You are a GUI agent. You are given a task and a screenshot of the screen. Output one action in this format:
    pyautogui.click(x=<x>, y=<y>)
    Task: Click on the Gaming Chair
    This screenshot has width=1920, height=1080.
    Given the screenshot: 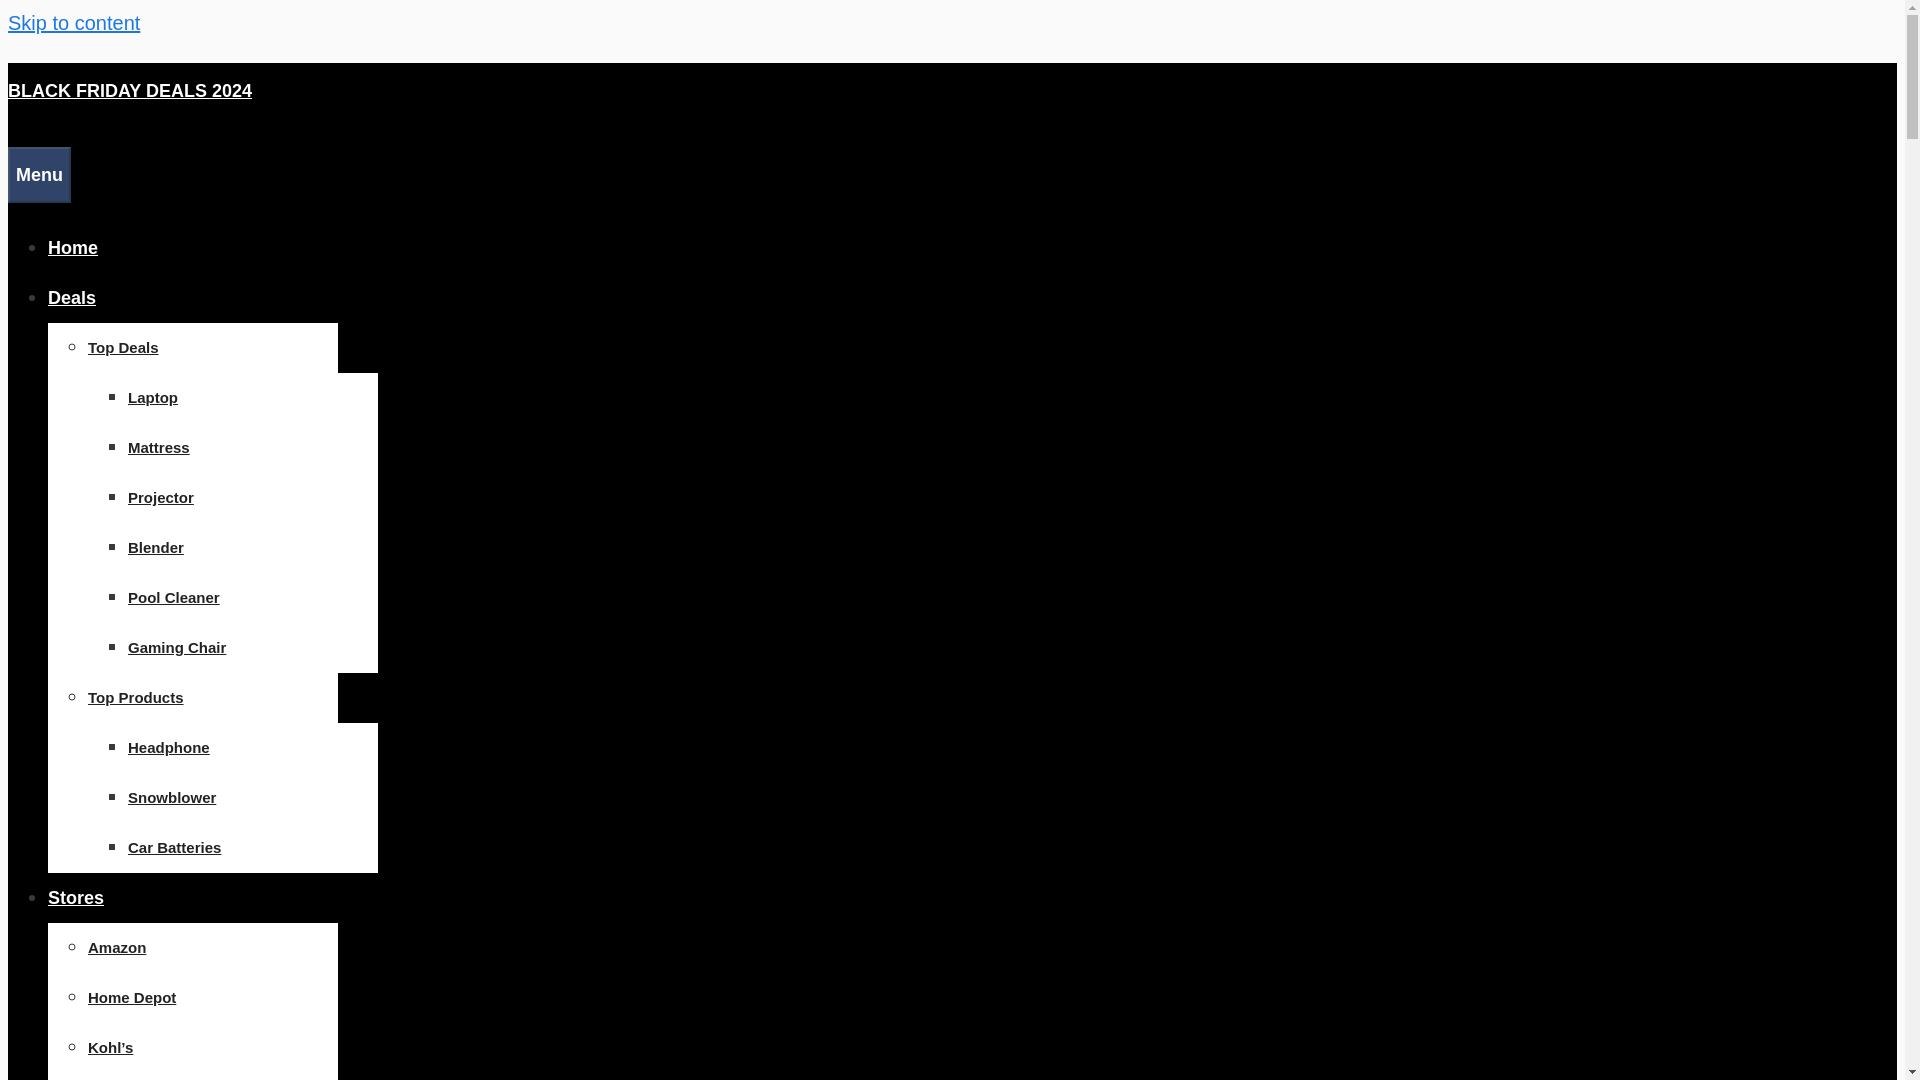 What is the action you would take?
    pyautogui.click(x=177, y=647)
    